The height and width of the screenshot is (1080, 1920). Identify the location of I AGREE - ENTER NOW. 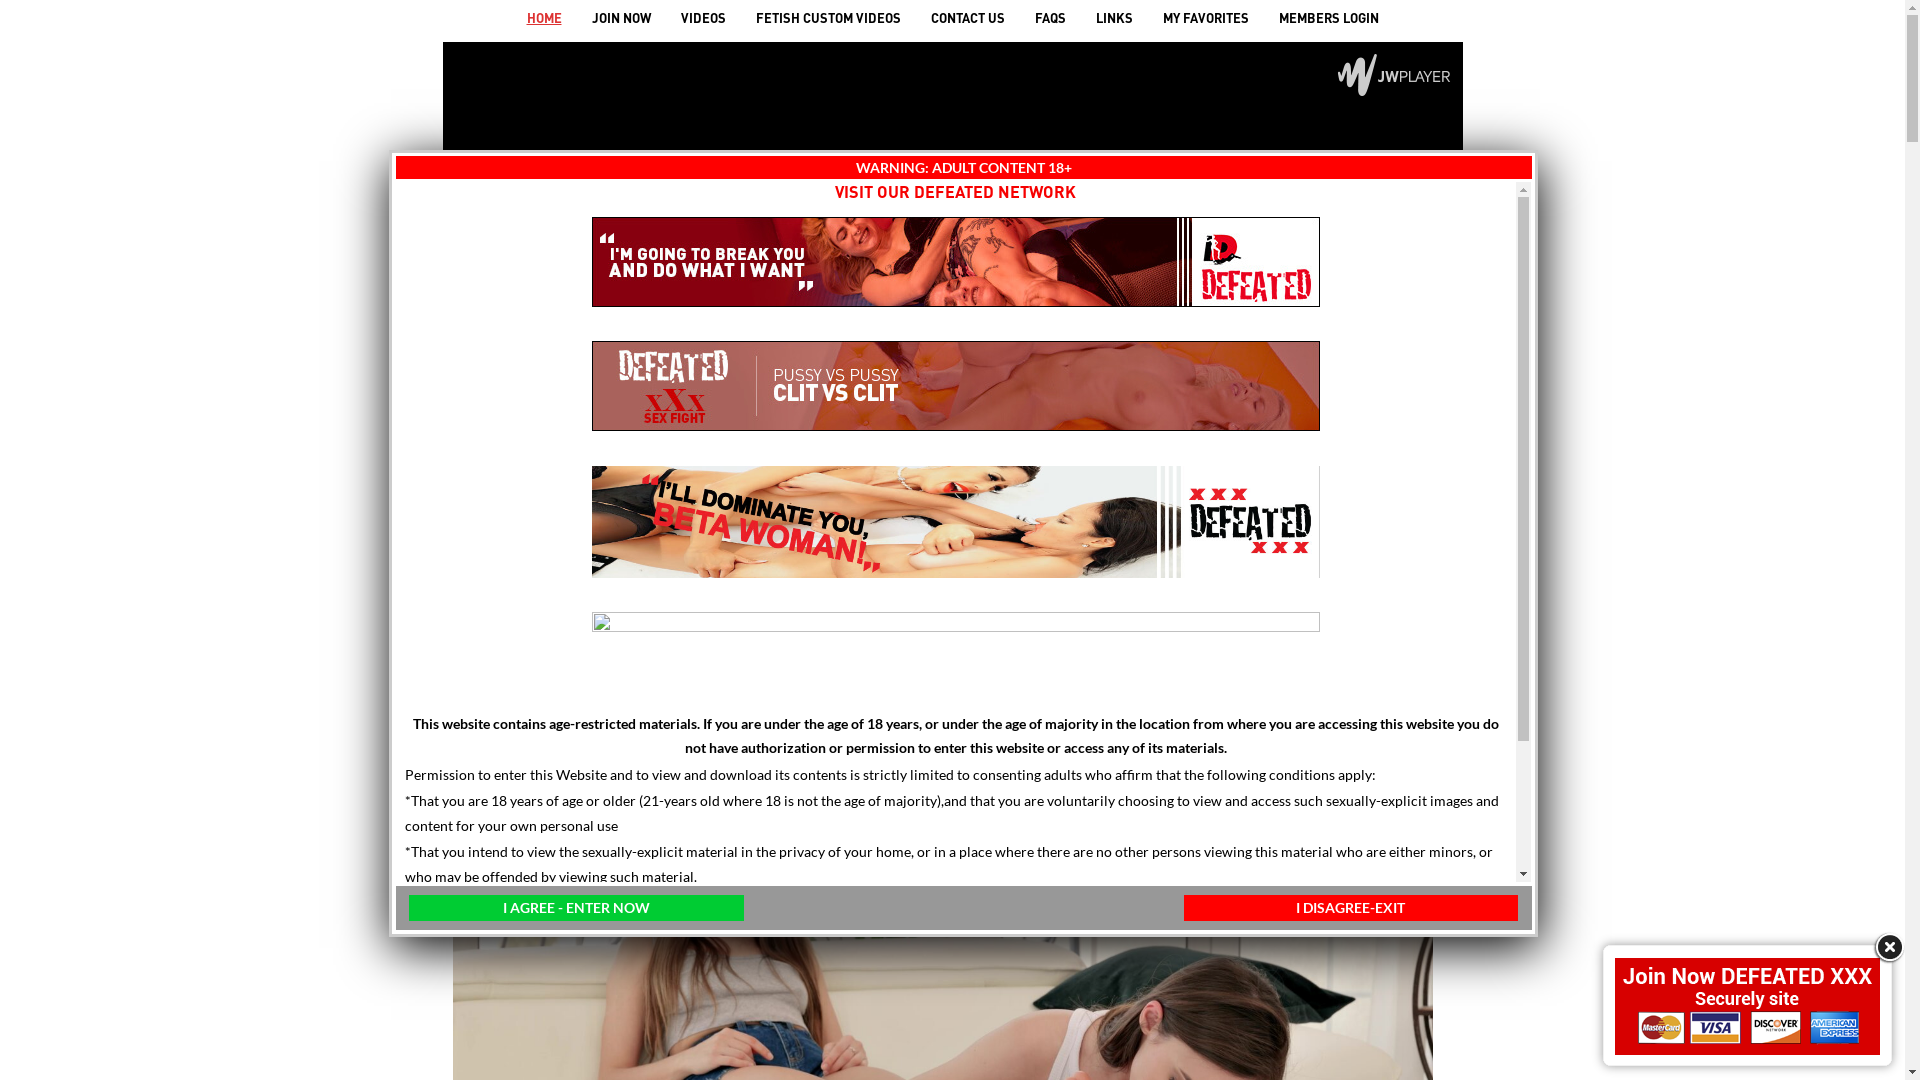
(576, 908).